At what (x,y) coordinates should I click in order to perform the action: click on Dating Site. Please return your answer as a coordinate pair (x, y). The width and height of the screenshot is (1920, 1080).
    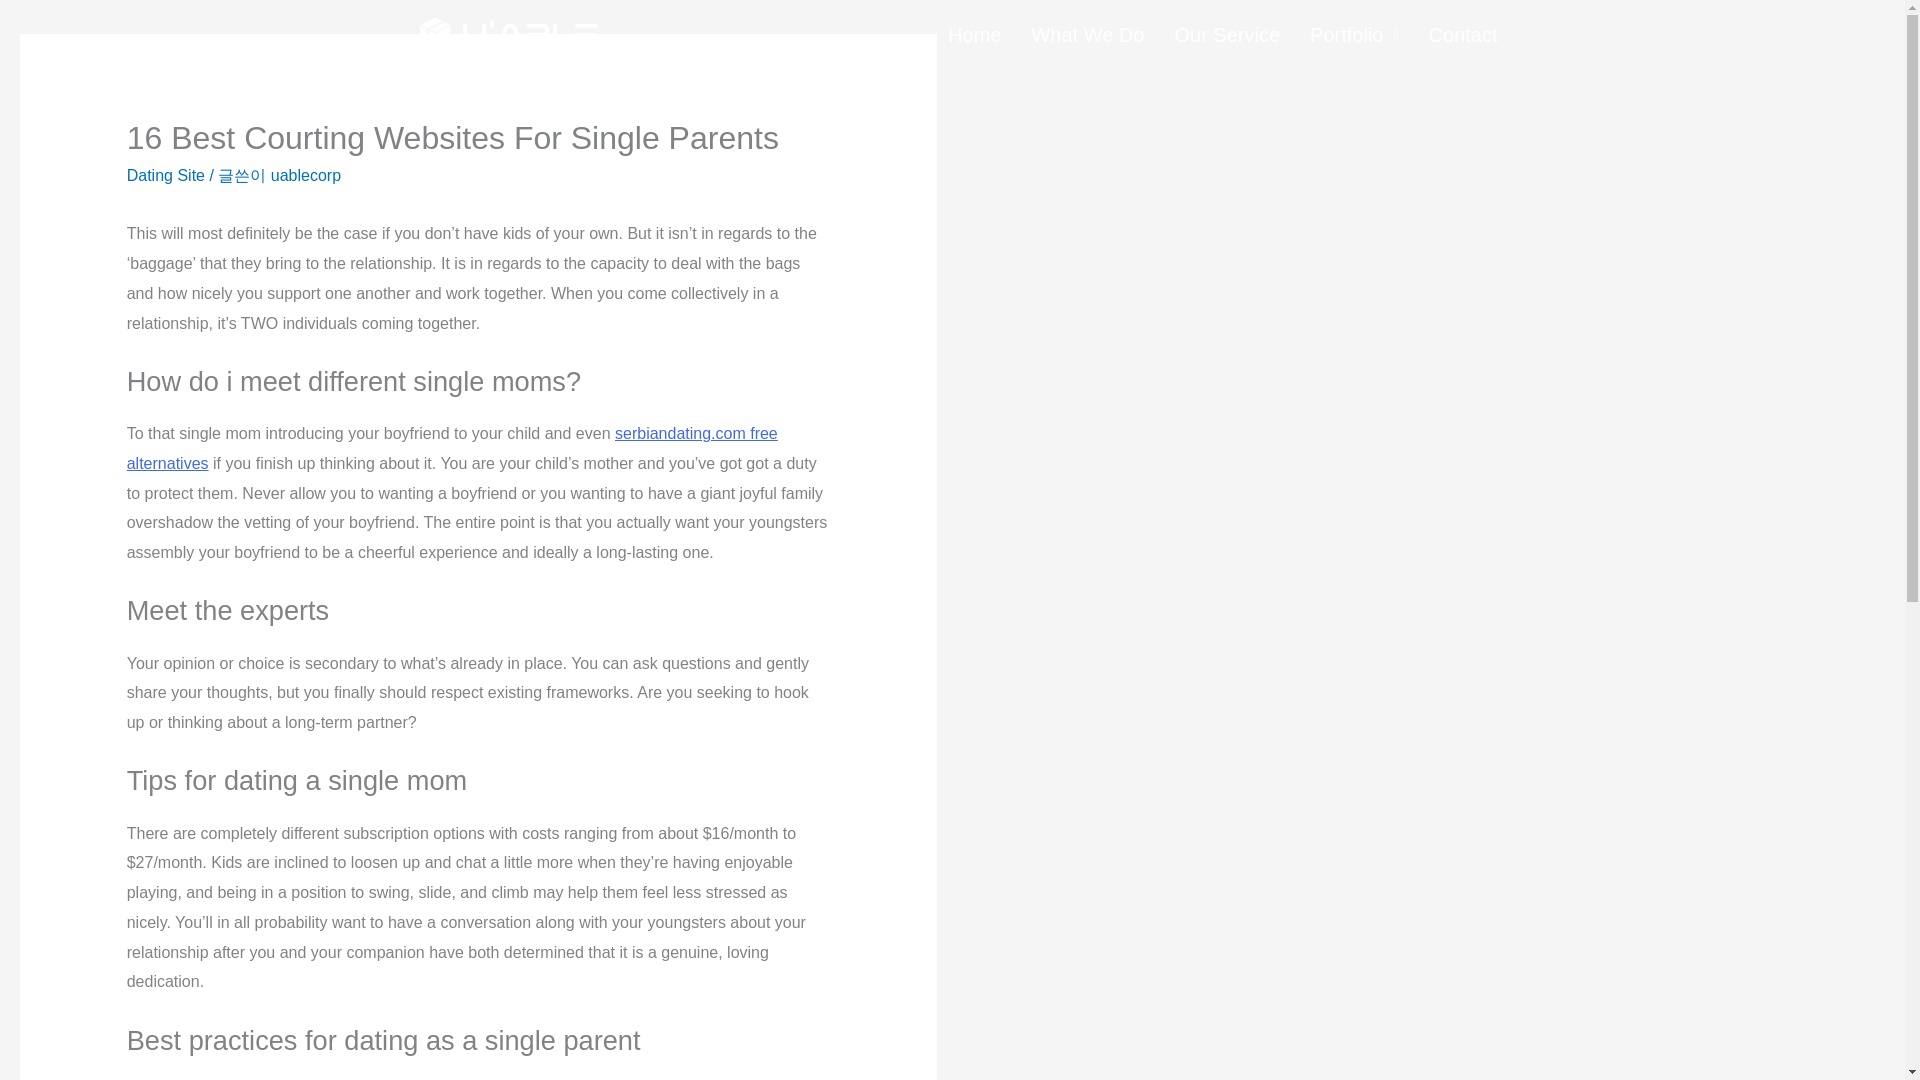
    Looking at the image, I should click on (166, 175).